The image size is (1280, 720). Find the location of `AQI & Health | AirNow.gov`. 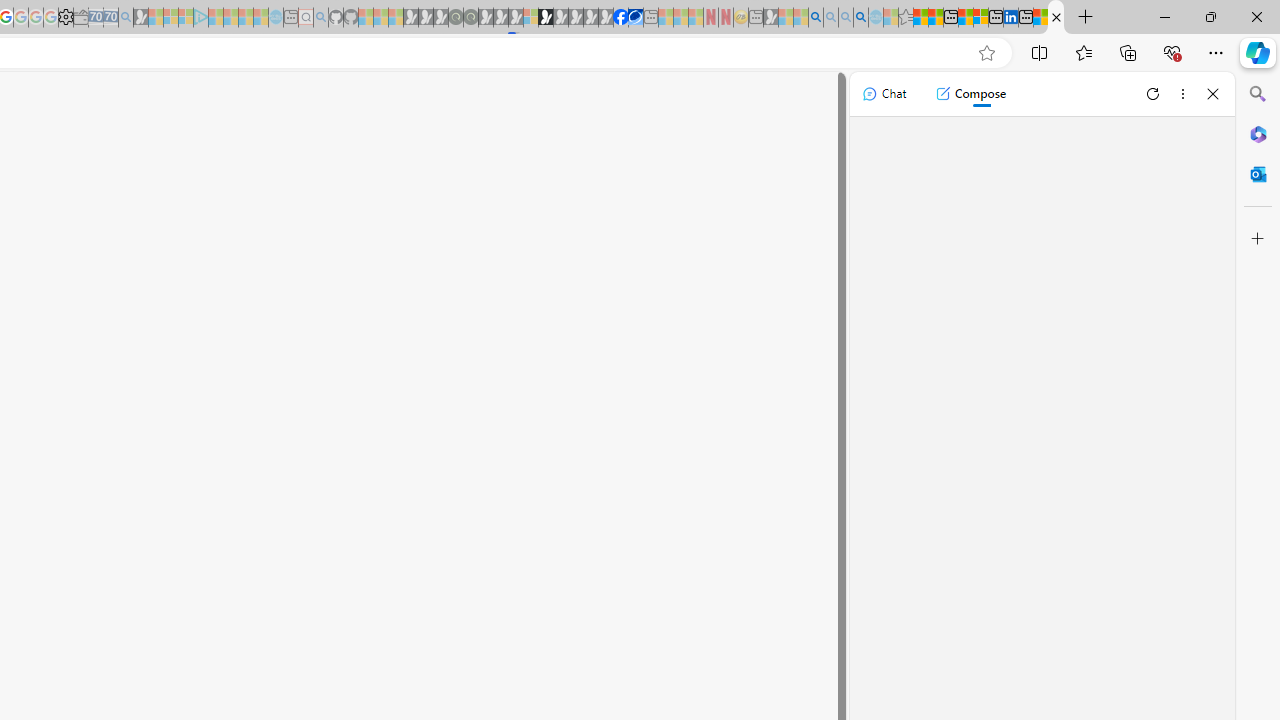

AQI & Health | AirNow.gov is located at coordinates (635, 18).